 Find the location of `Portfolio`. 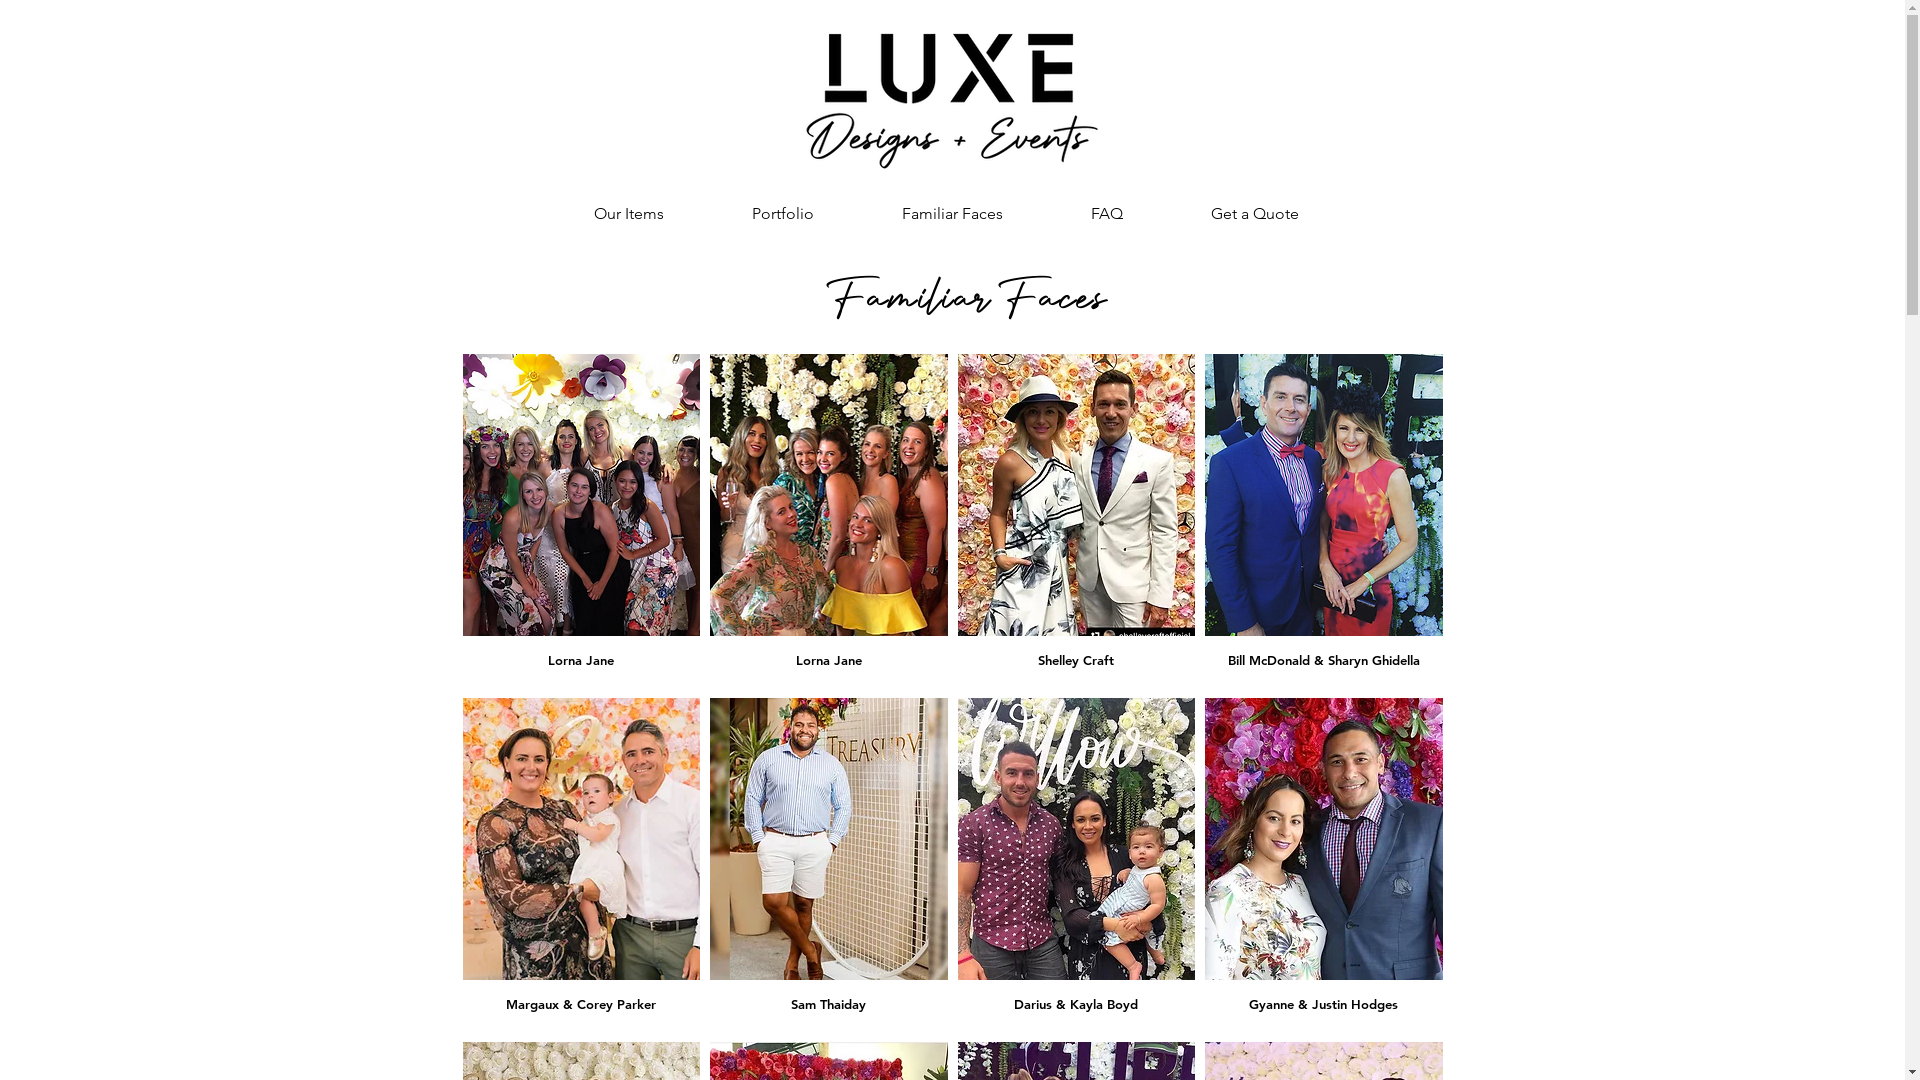

Portfolio is located at coordinates (783, 214).